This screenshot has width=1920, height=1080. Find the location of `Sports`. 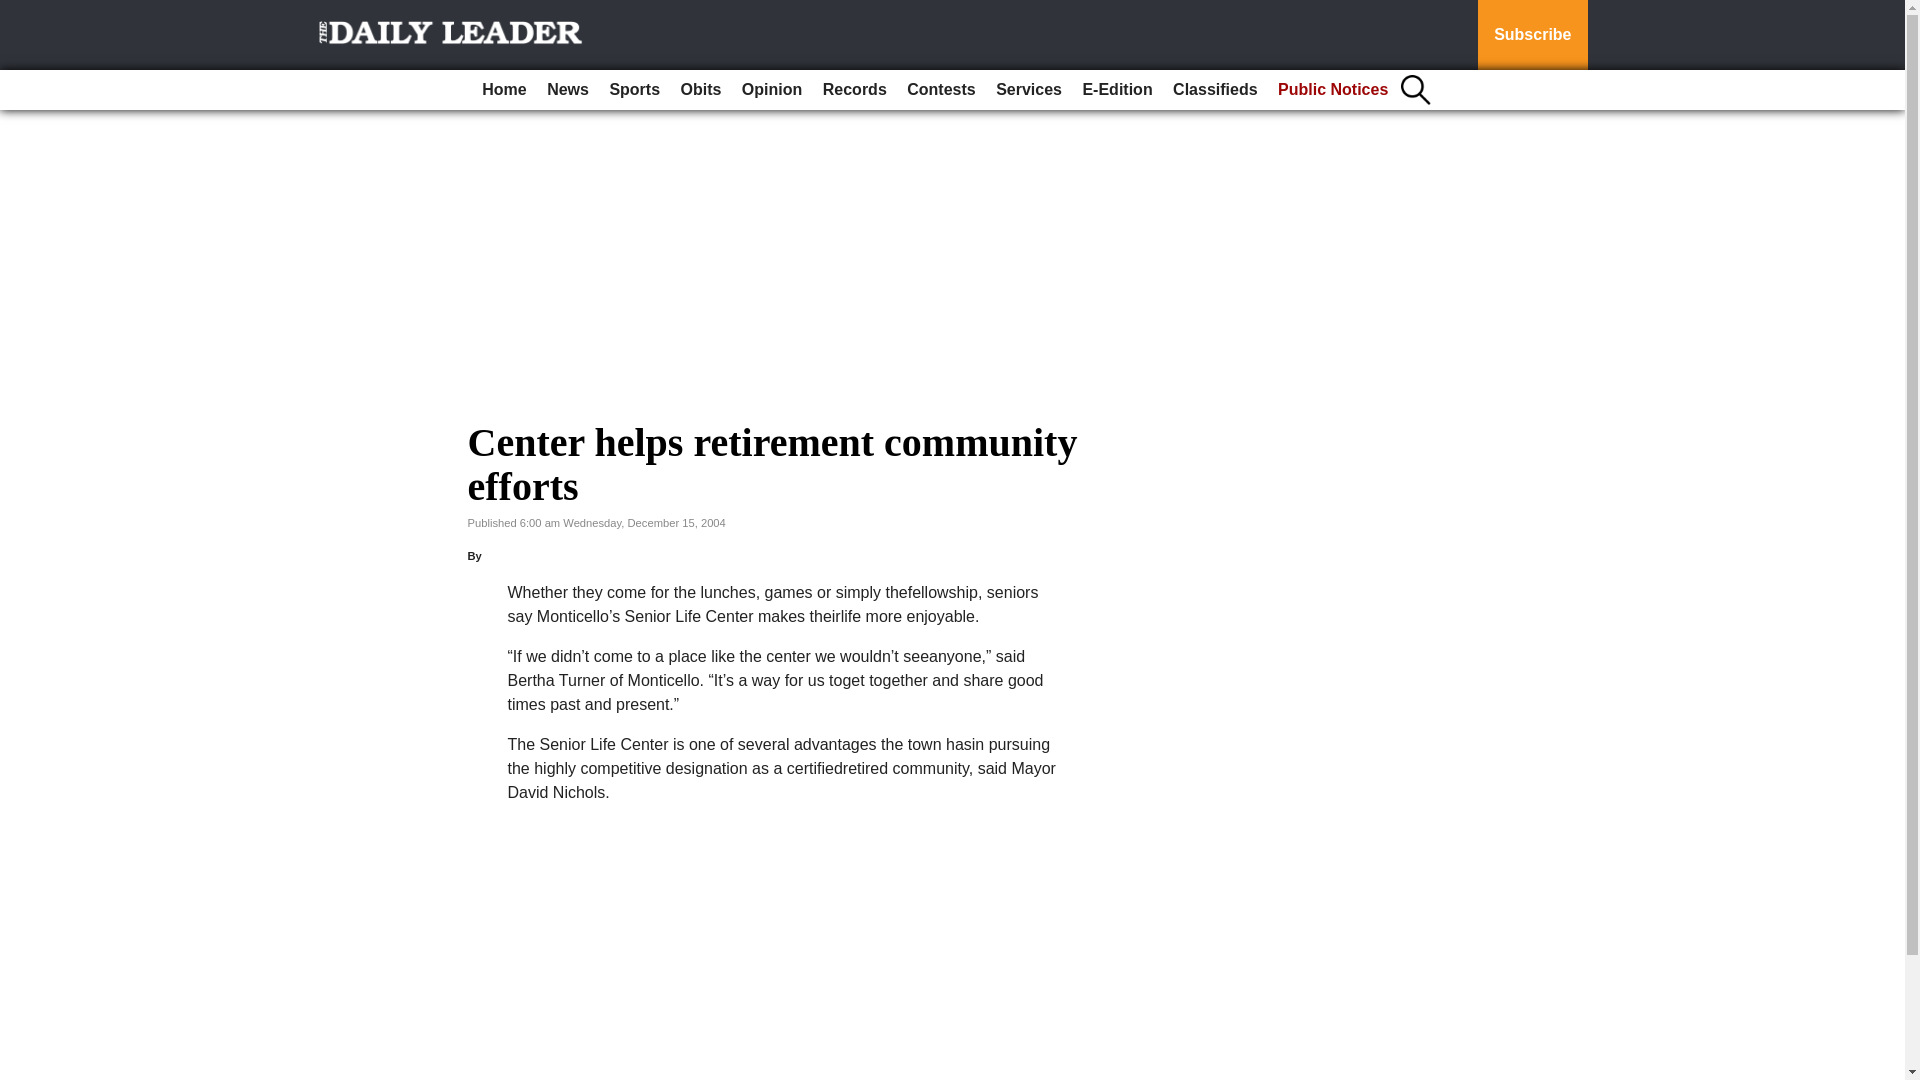

Sports is located at coordinates (634, 90).